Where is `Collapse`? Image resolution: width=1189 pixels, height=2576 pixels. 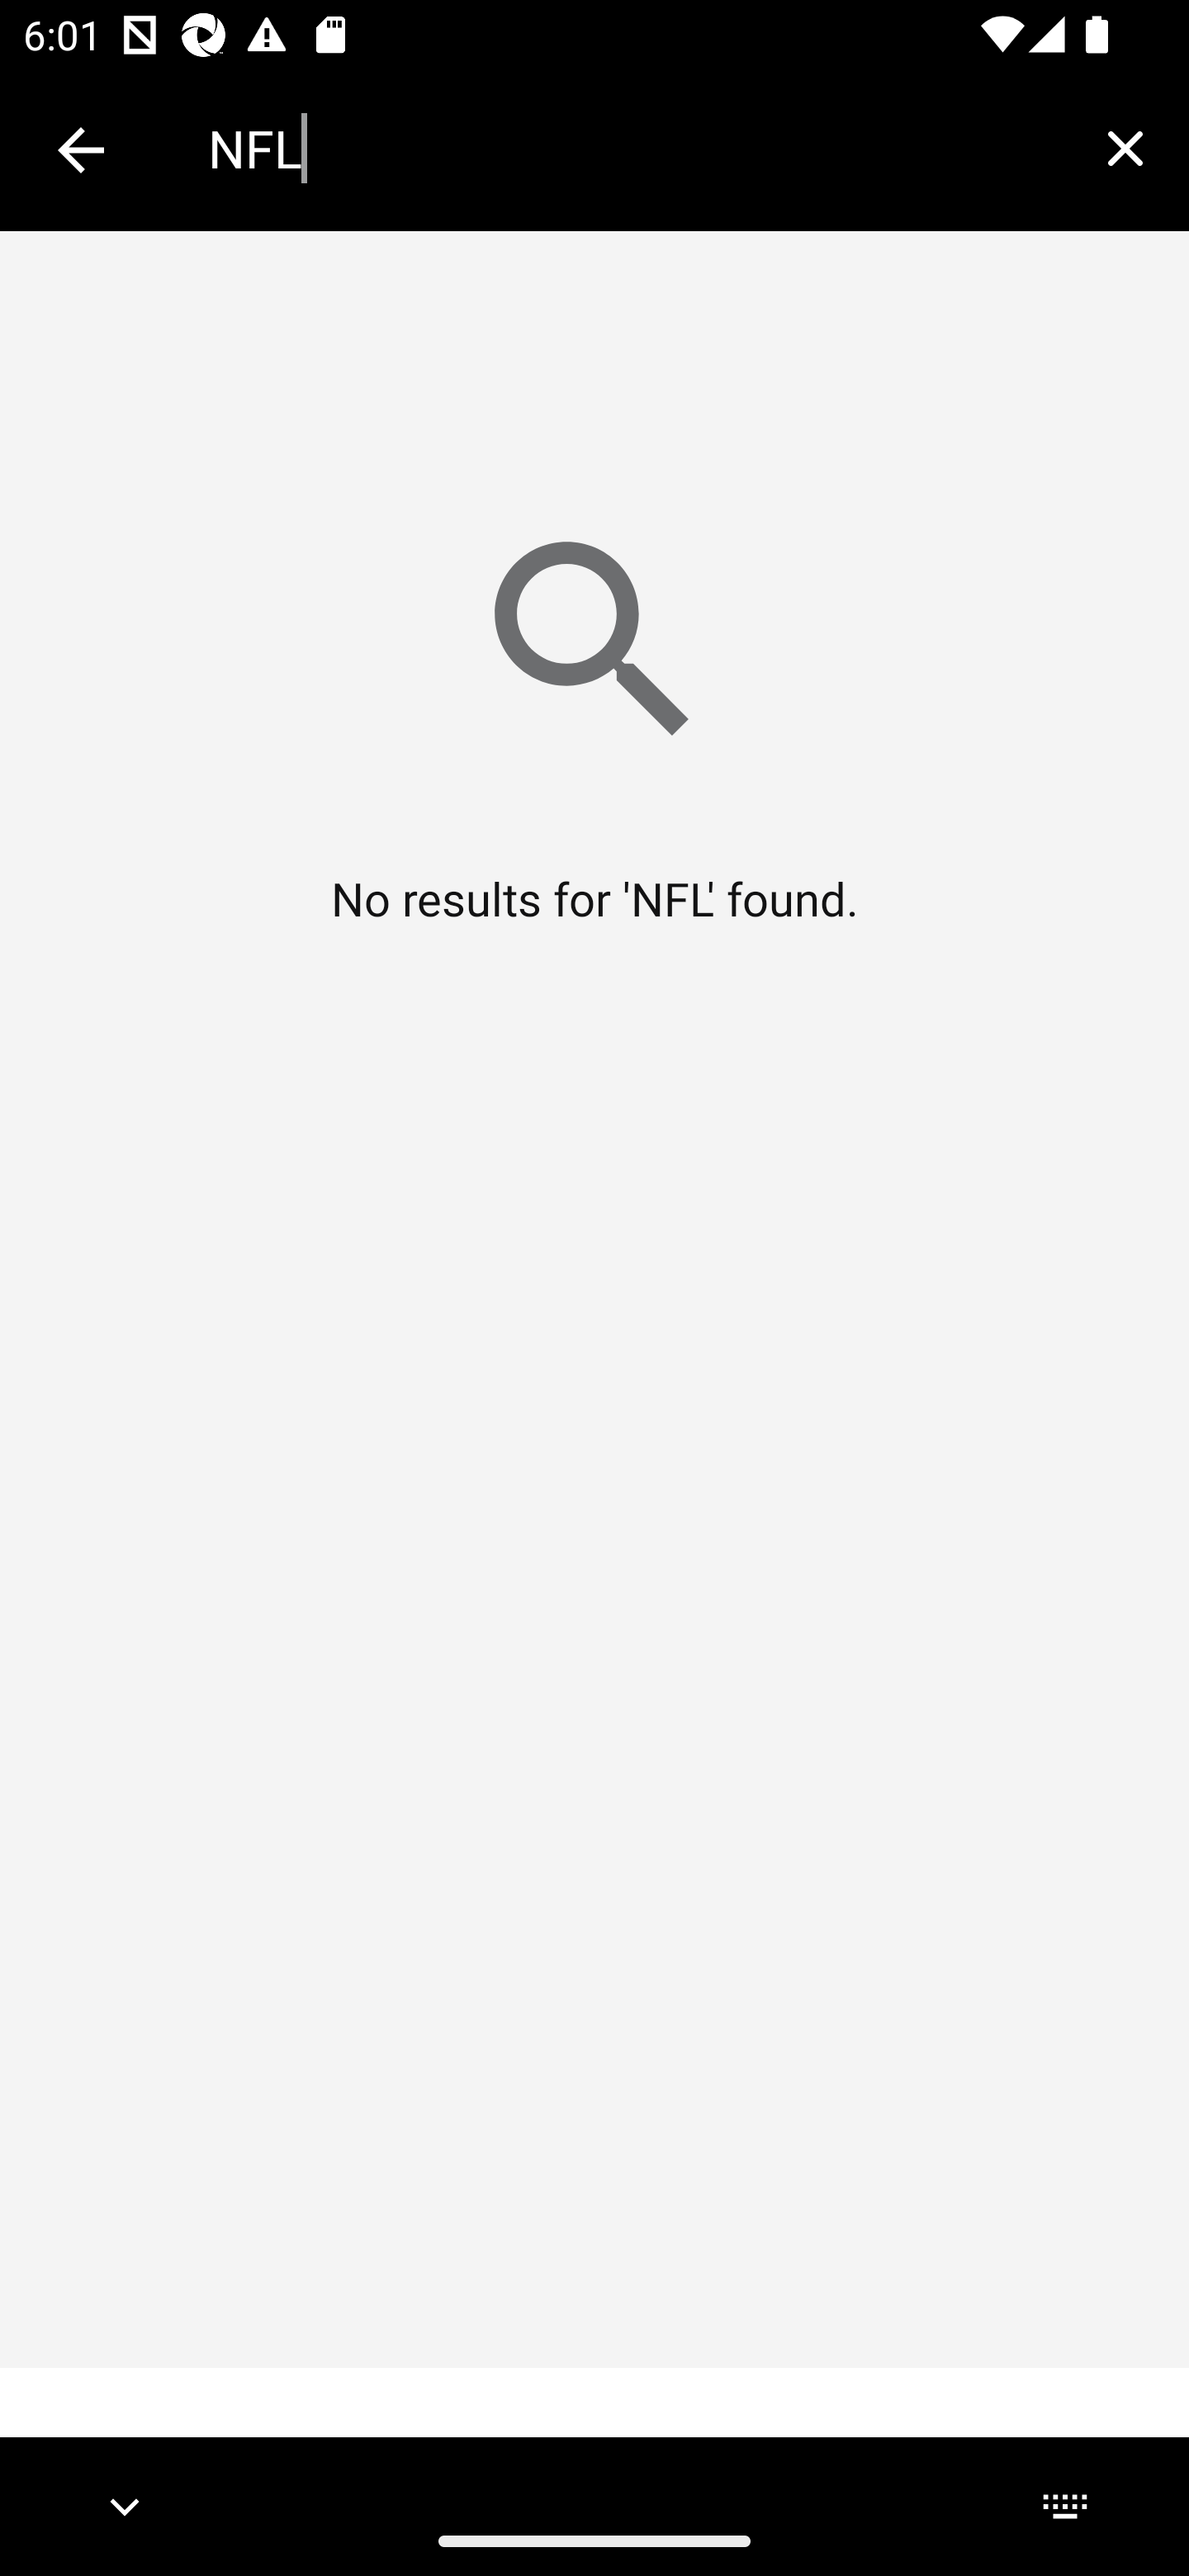
Collapse is located at coordinates (81, 150).